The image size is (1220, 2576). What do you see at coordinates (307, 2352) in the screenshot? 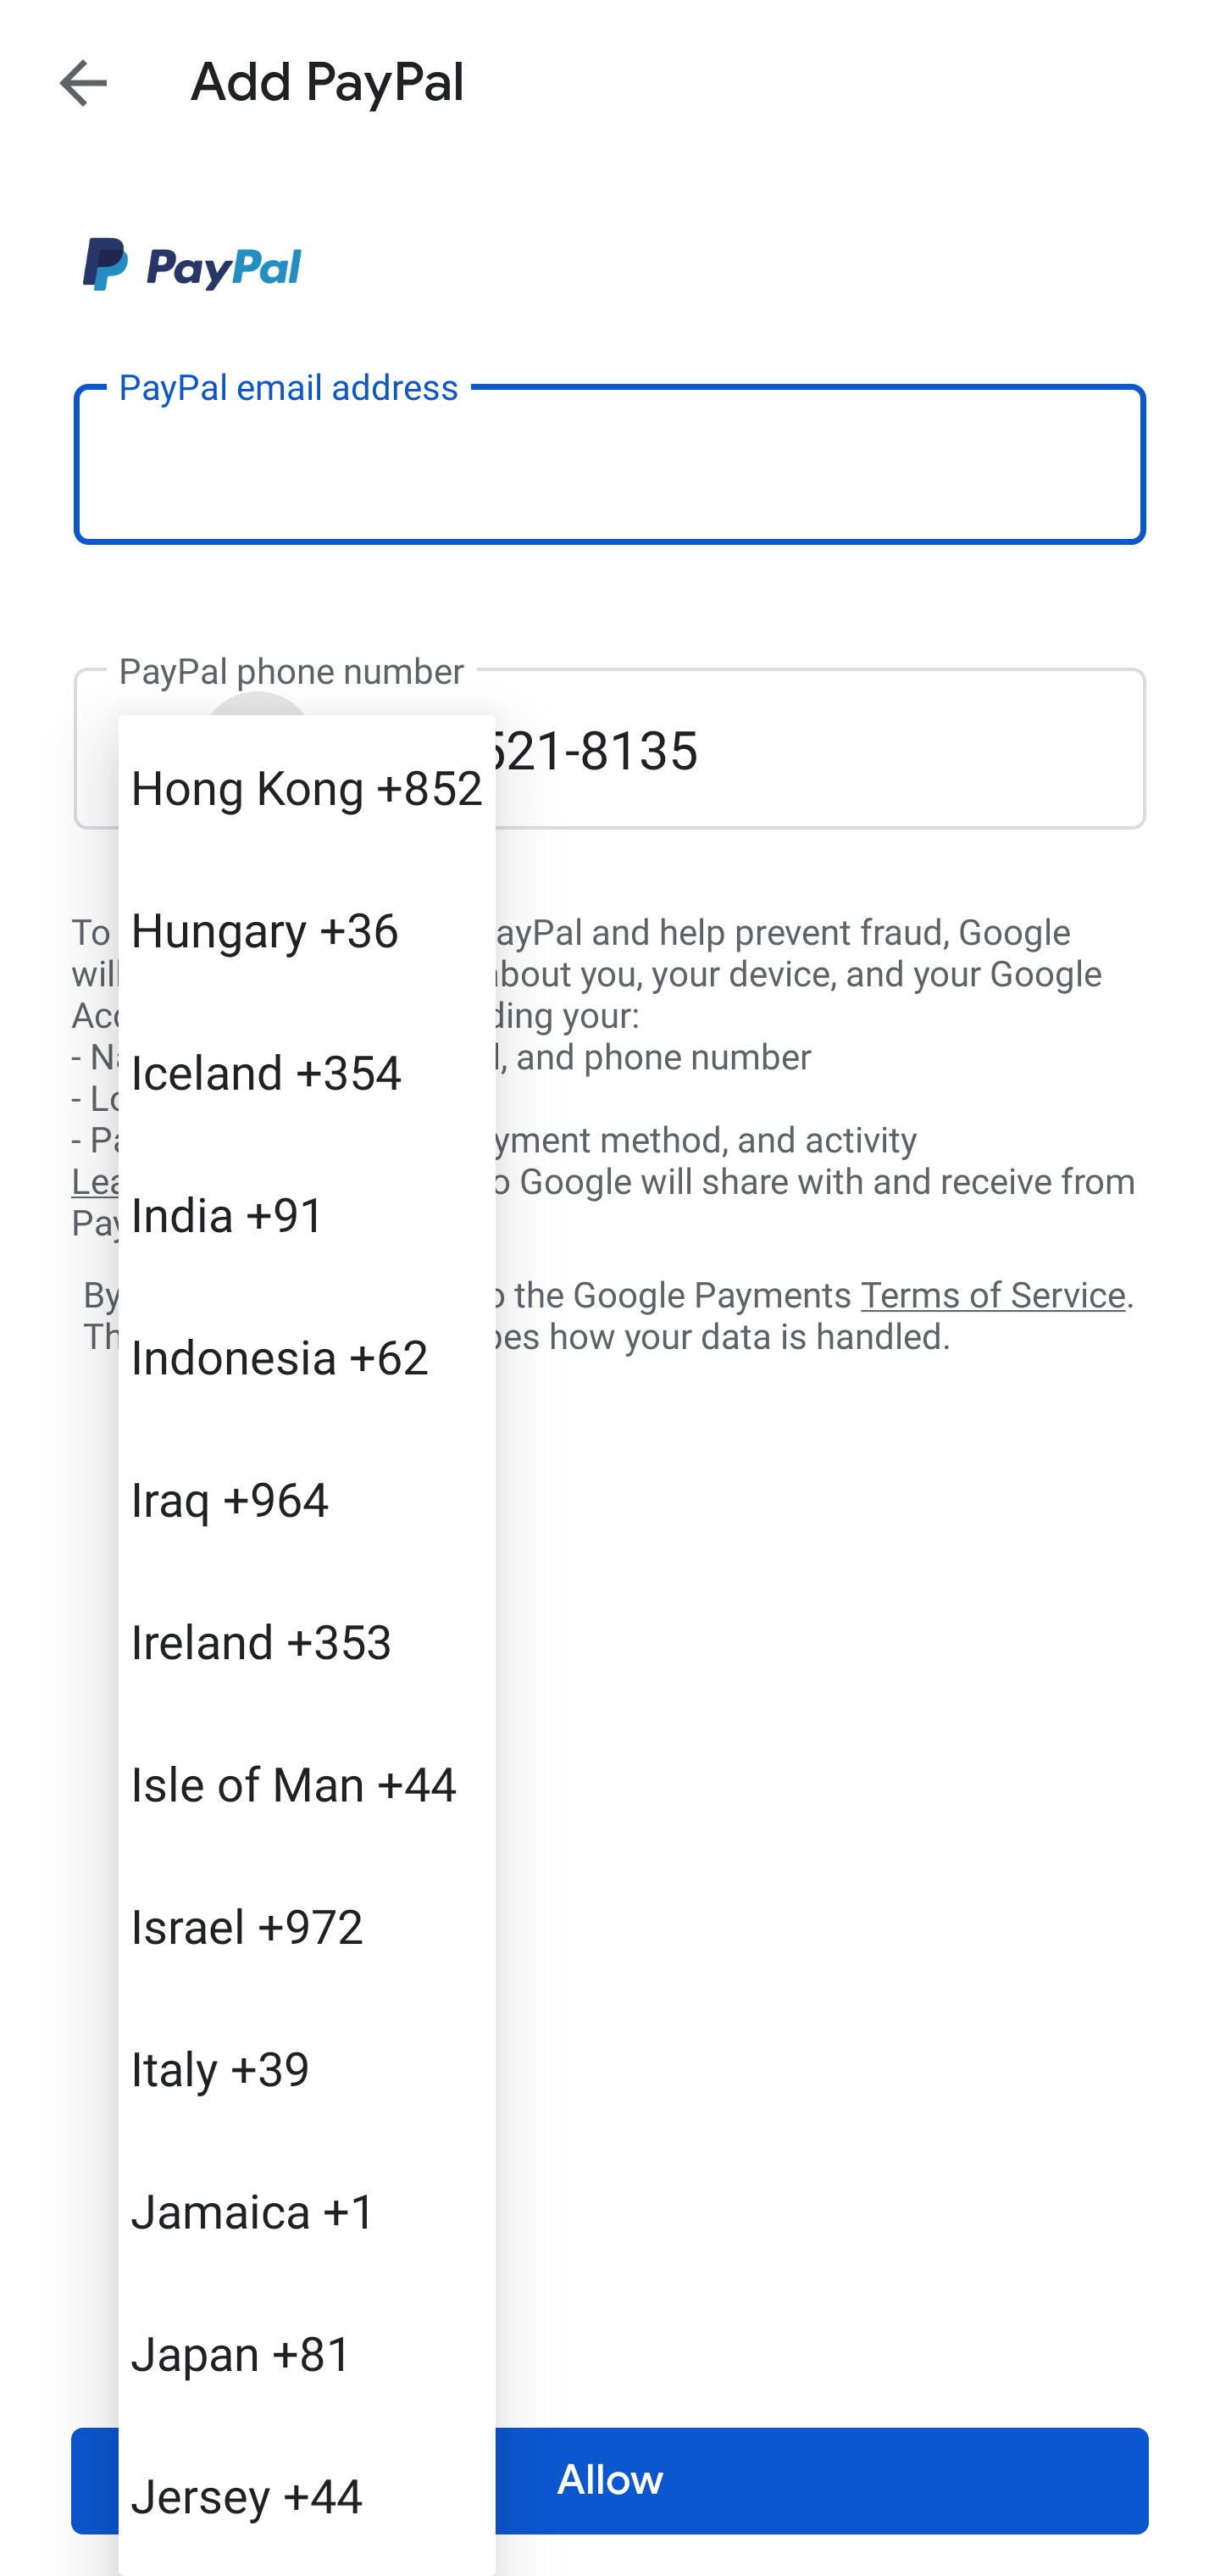
I see `Japan +81` at bounding box center [307, 2352].